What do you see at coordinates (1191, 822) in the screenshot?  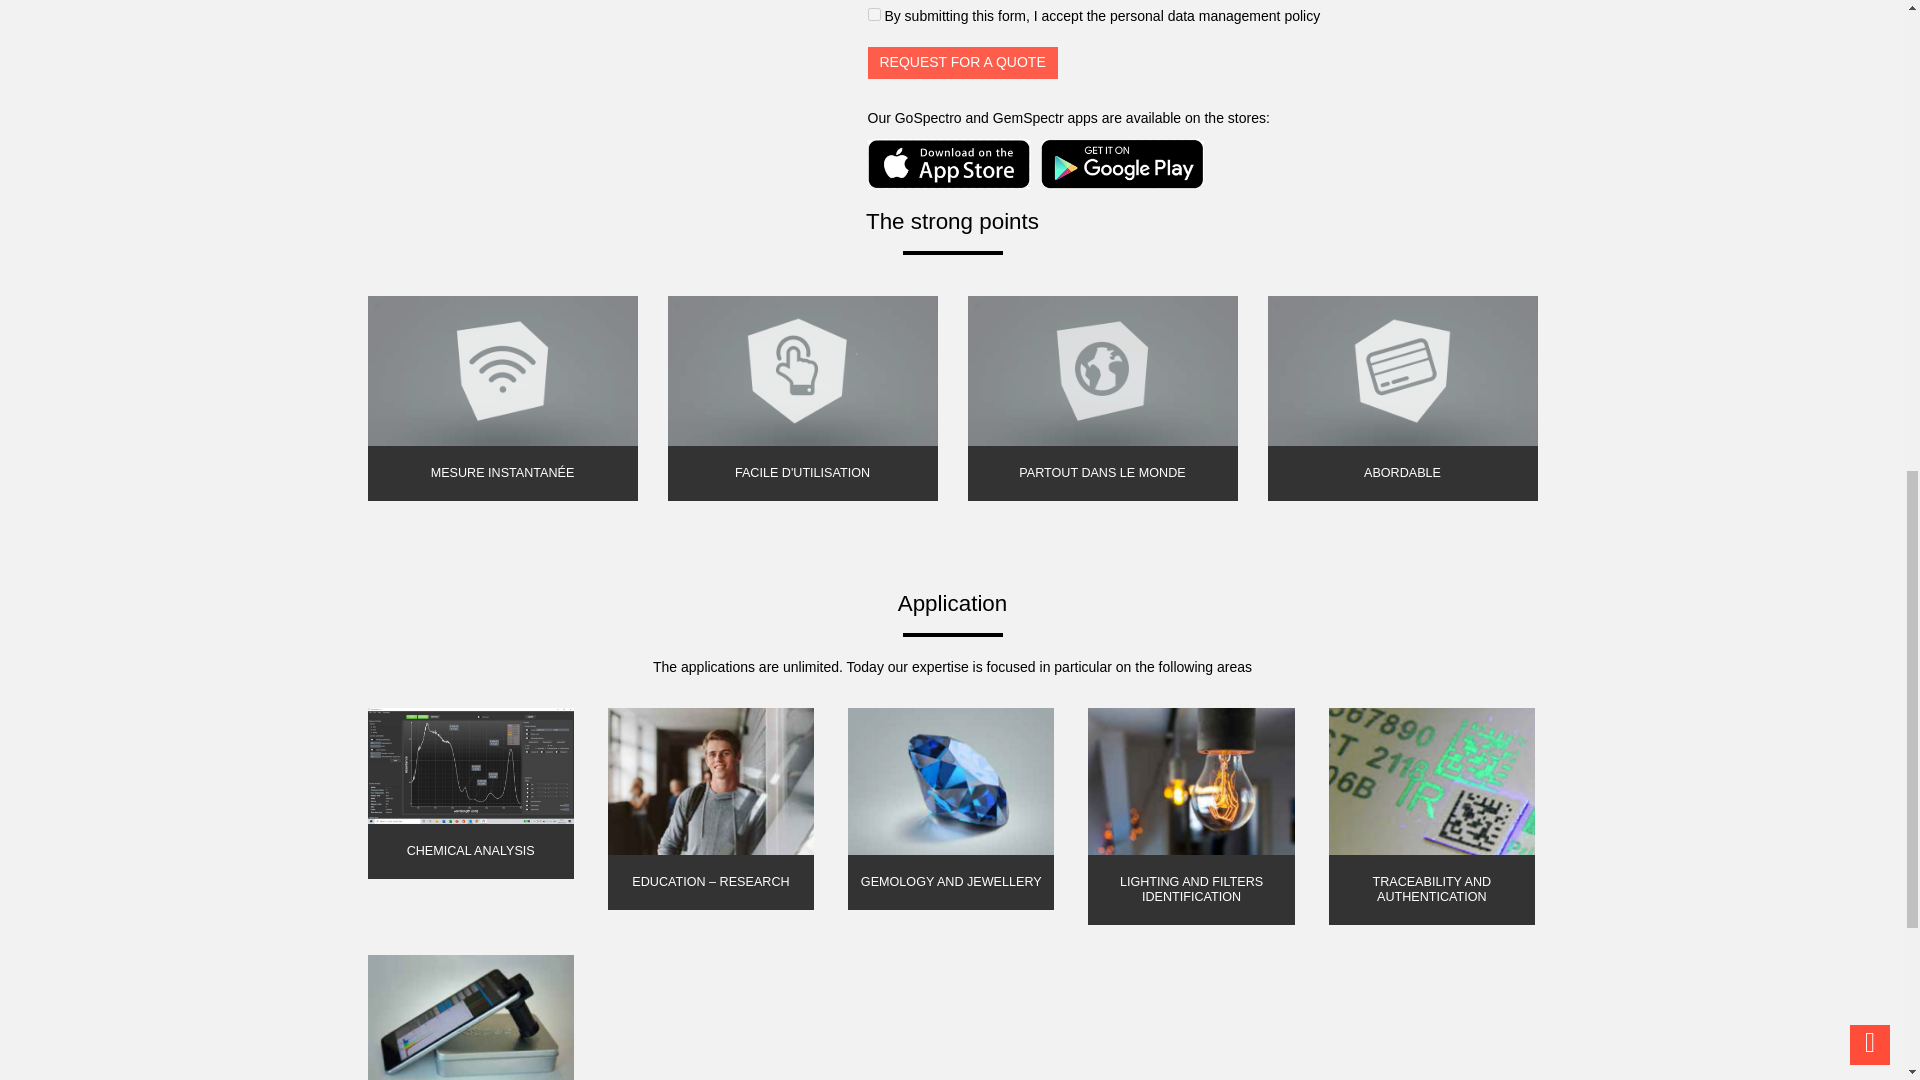 I see `Lighting and filters identification` at bounding box center [1191, 822].